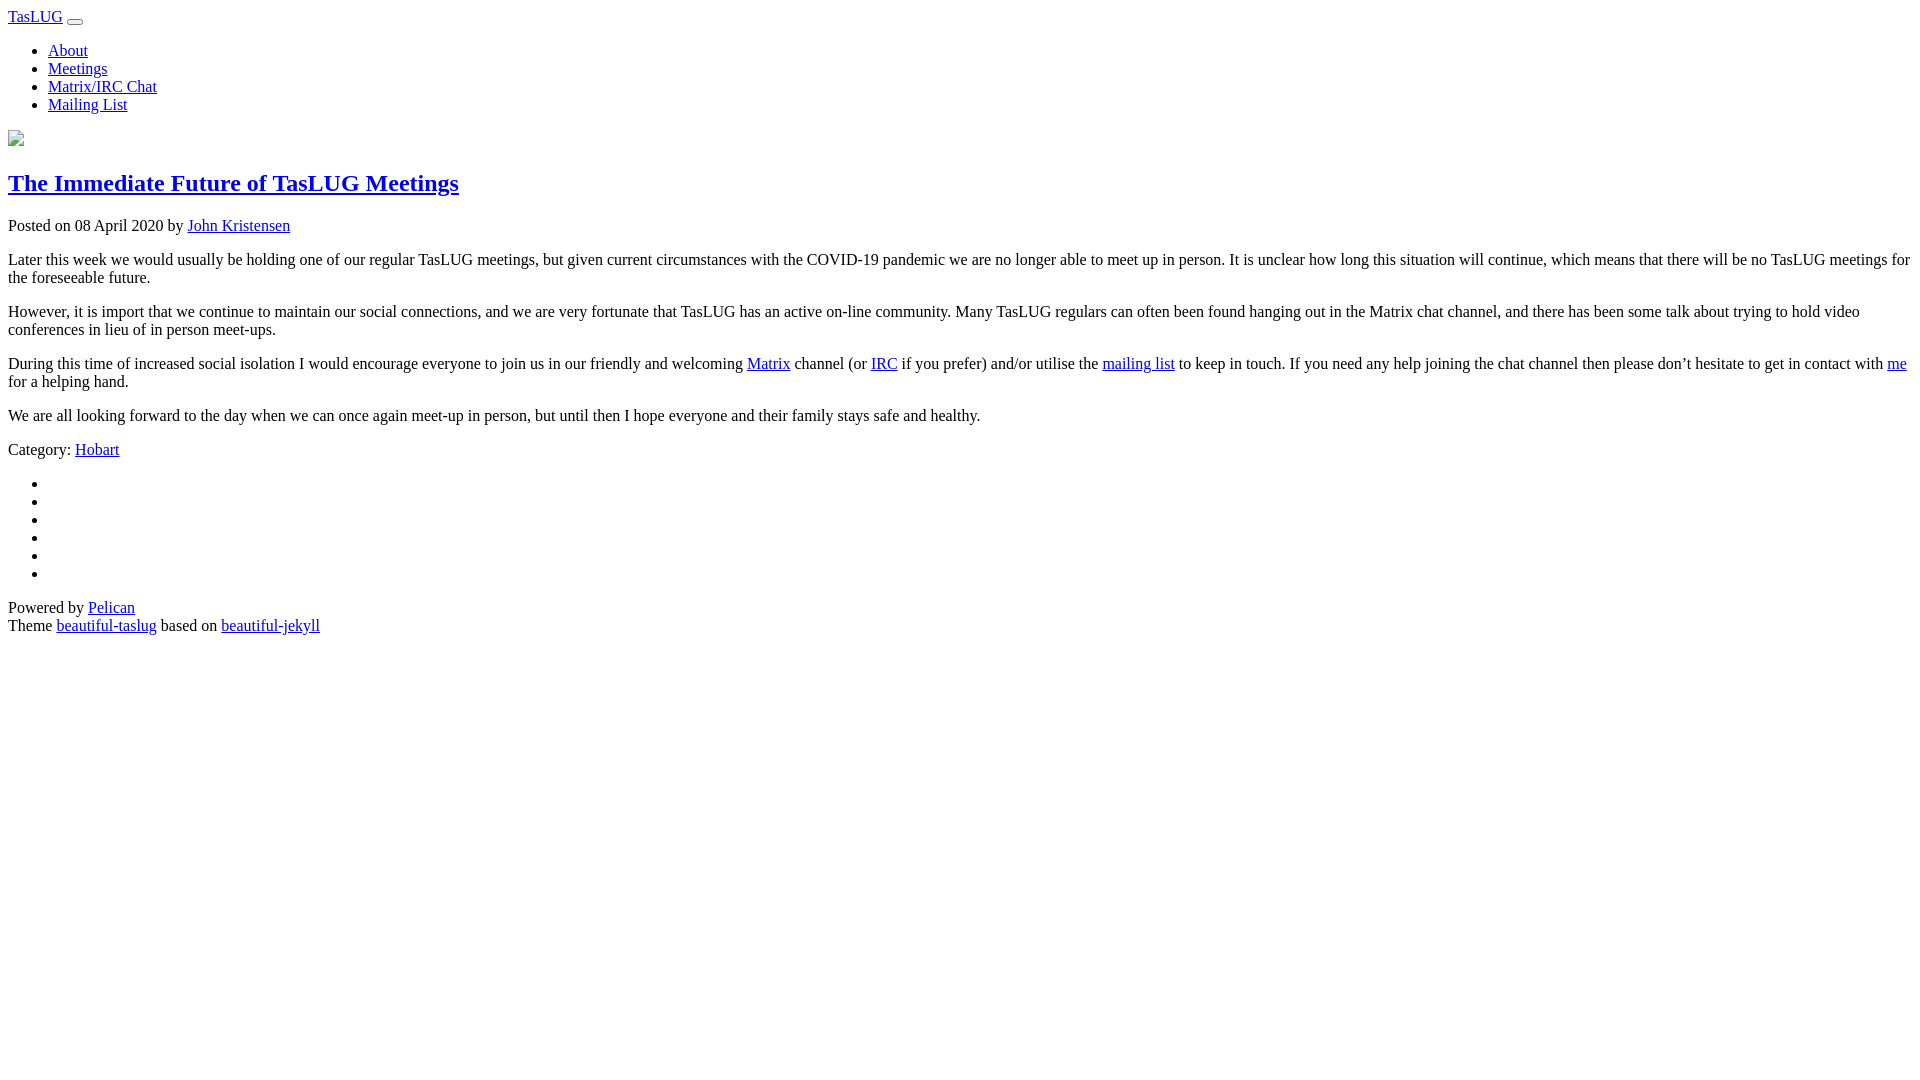  I want to click on About, so click(68, 50).